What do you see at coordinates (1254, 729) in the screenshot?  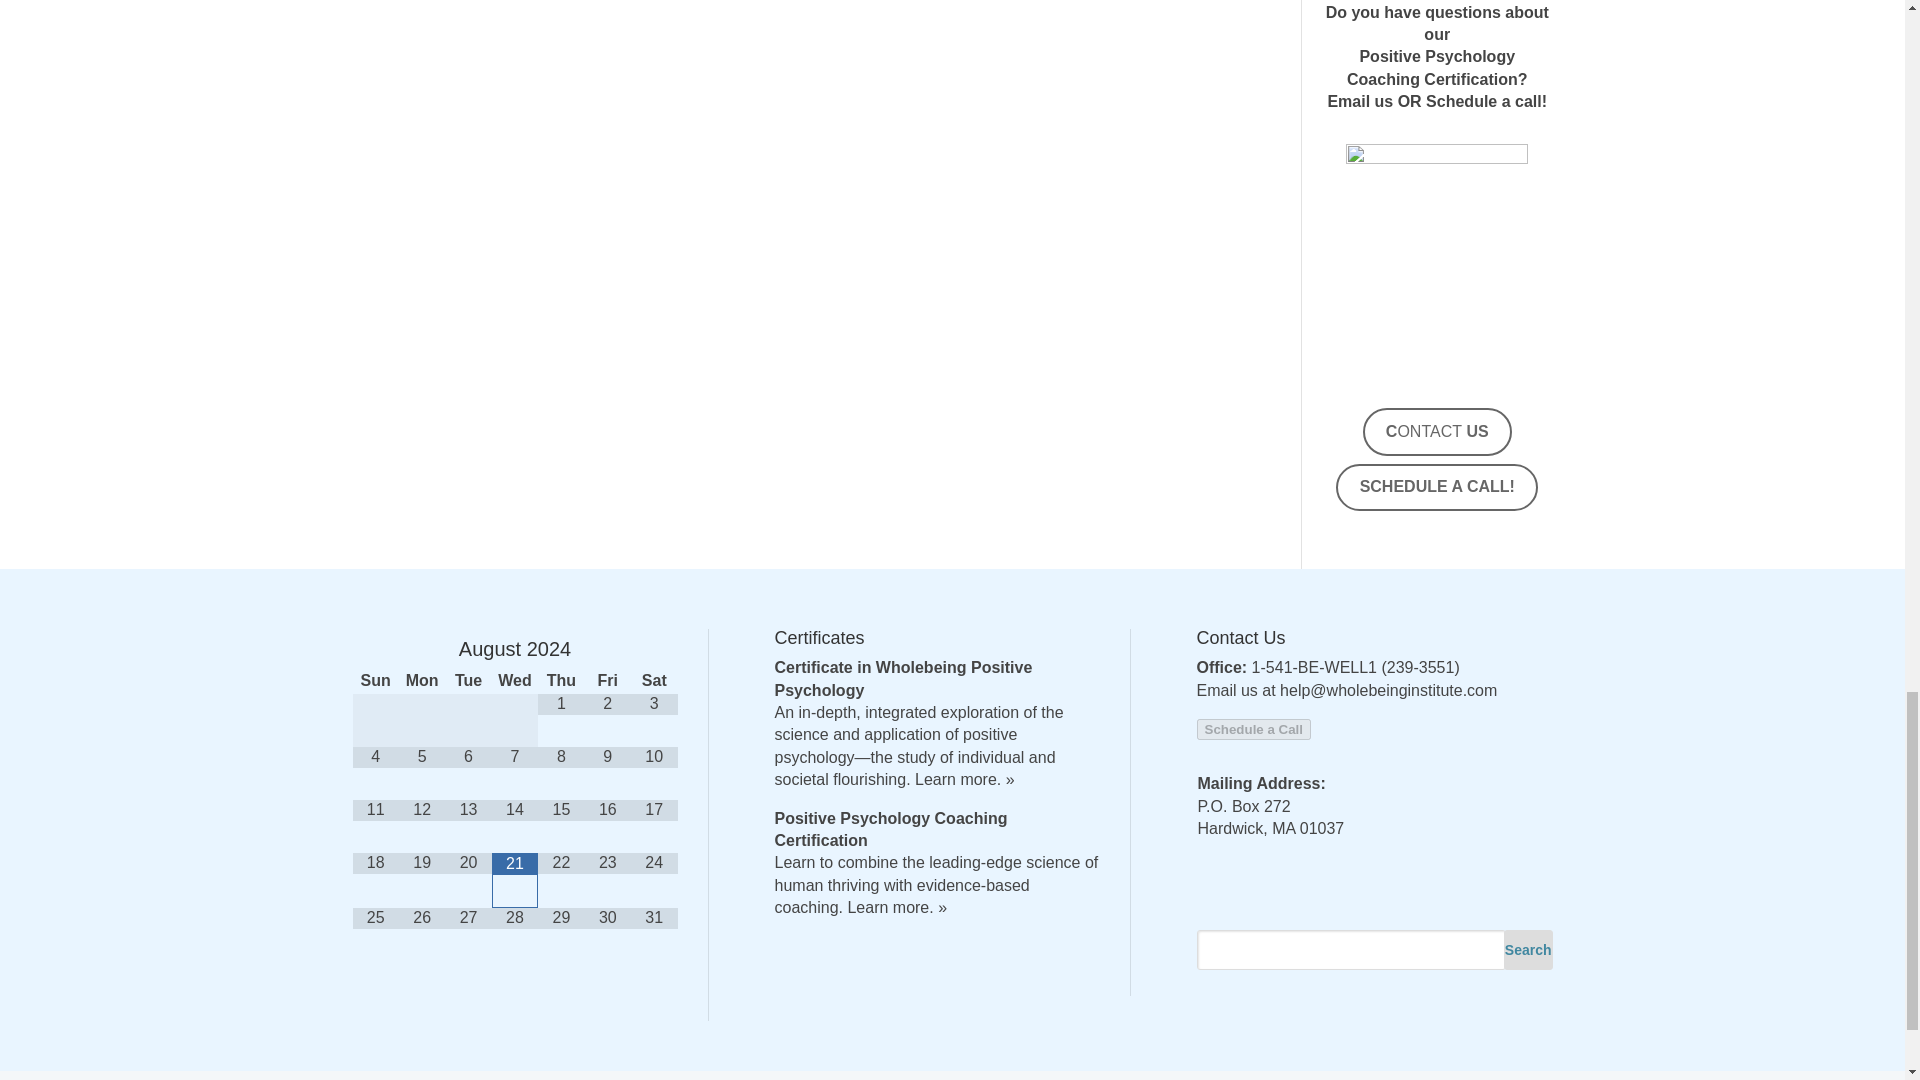 I see `Schedule a Call` at bounding box center [1254, 729].